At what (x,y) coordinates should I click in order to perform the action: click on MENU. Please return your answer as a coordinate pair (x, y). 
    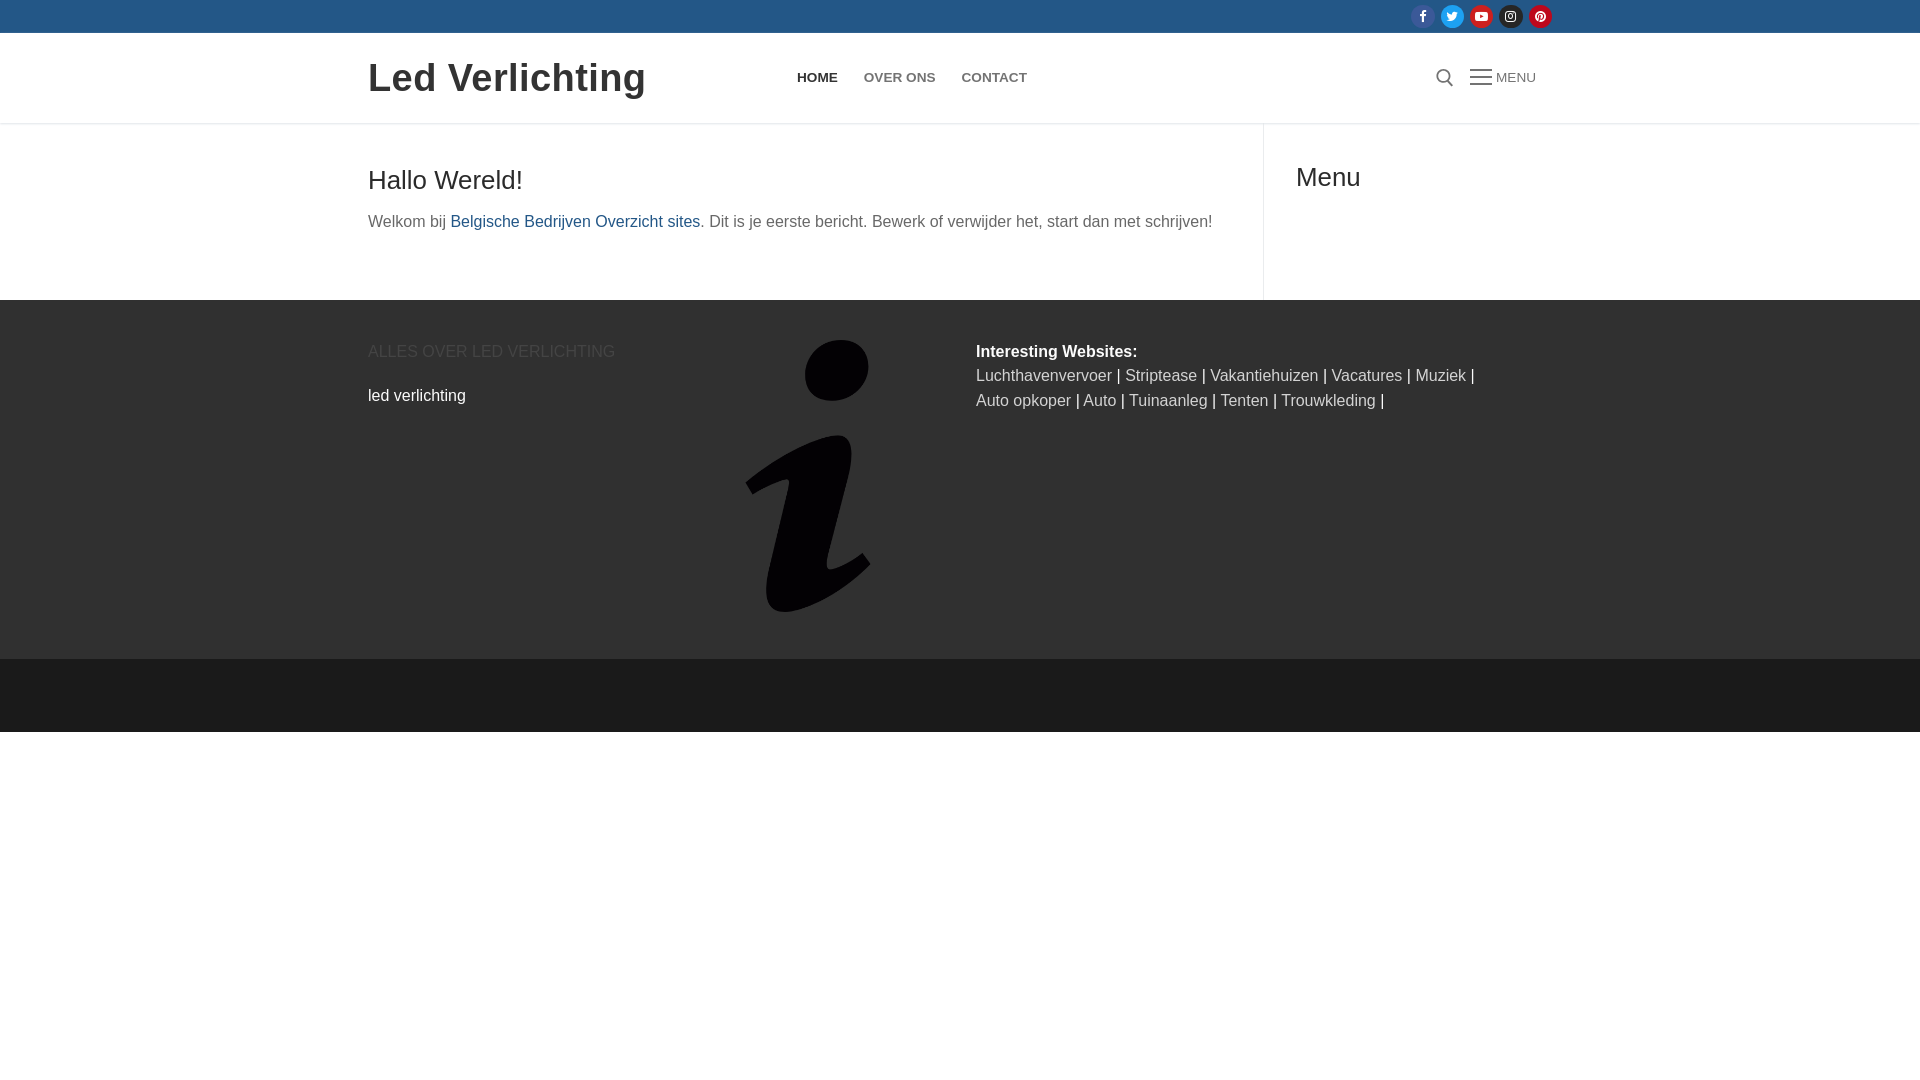
    Looking at the image, I should click on (1503, 78).